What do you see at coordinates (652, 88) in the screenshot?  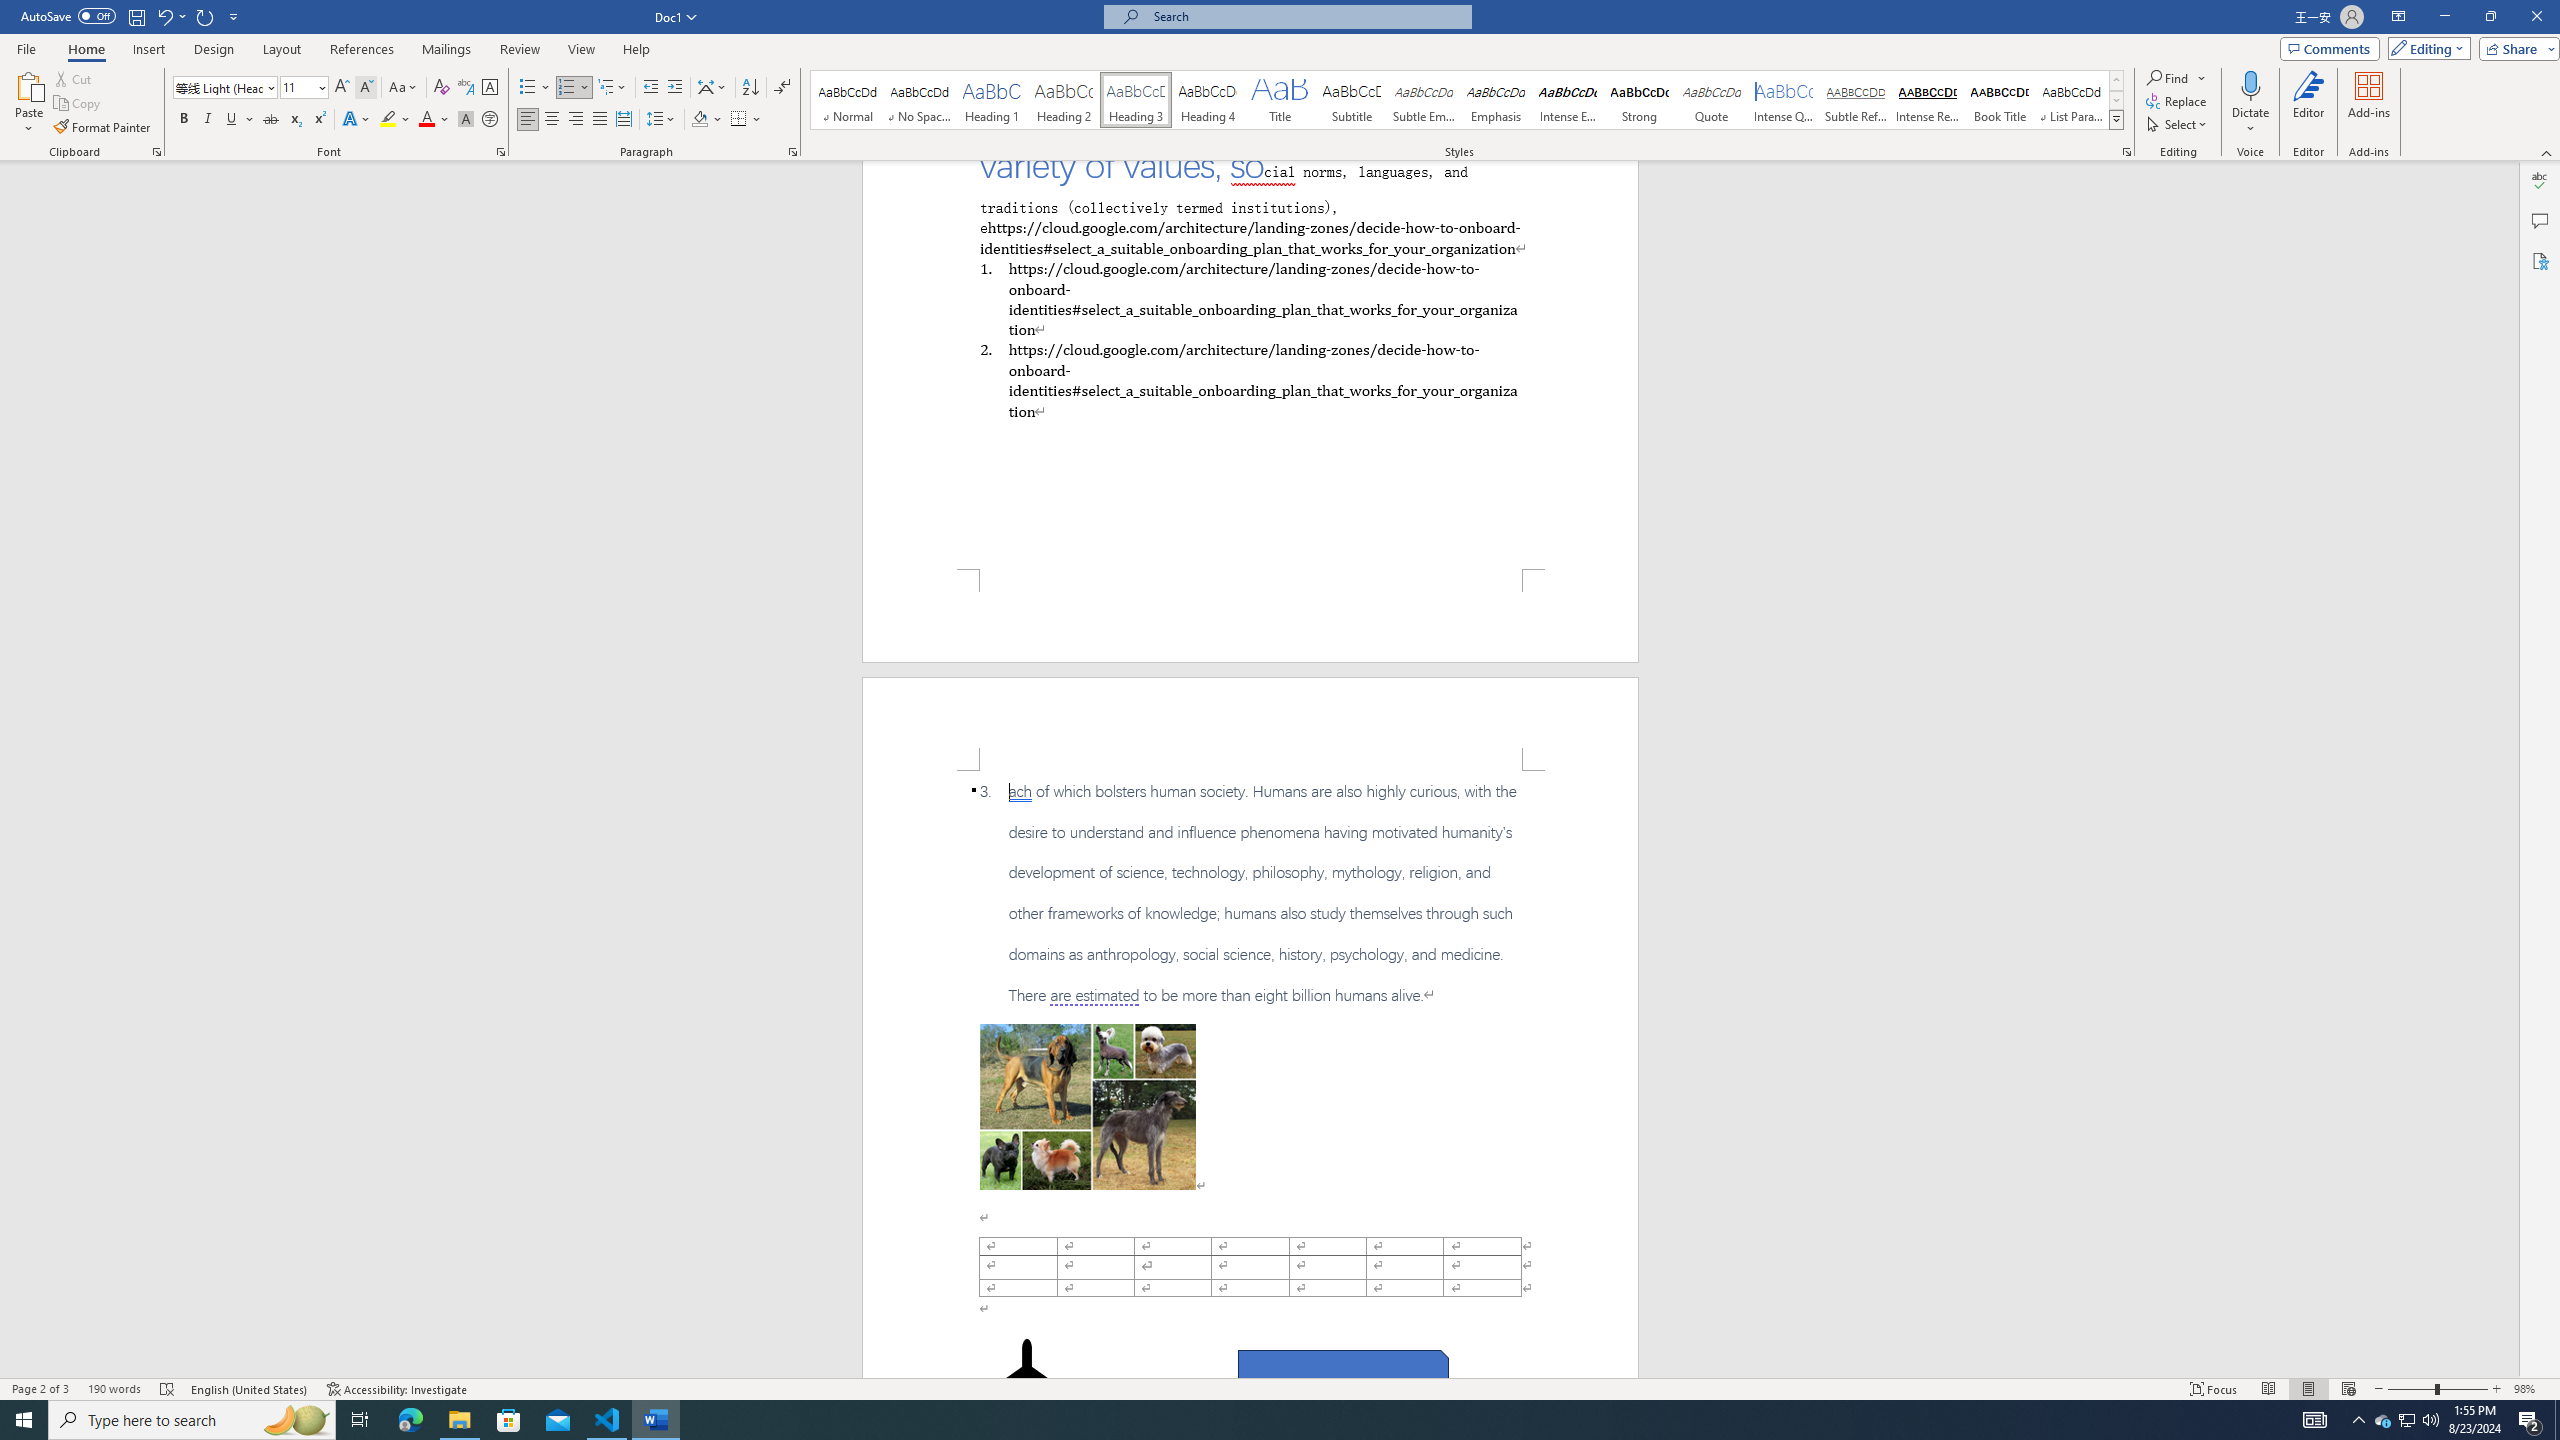 I see `Decrease Indent` at bounding box center [652, 88].